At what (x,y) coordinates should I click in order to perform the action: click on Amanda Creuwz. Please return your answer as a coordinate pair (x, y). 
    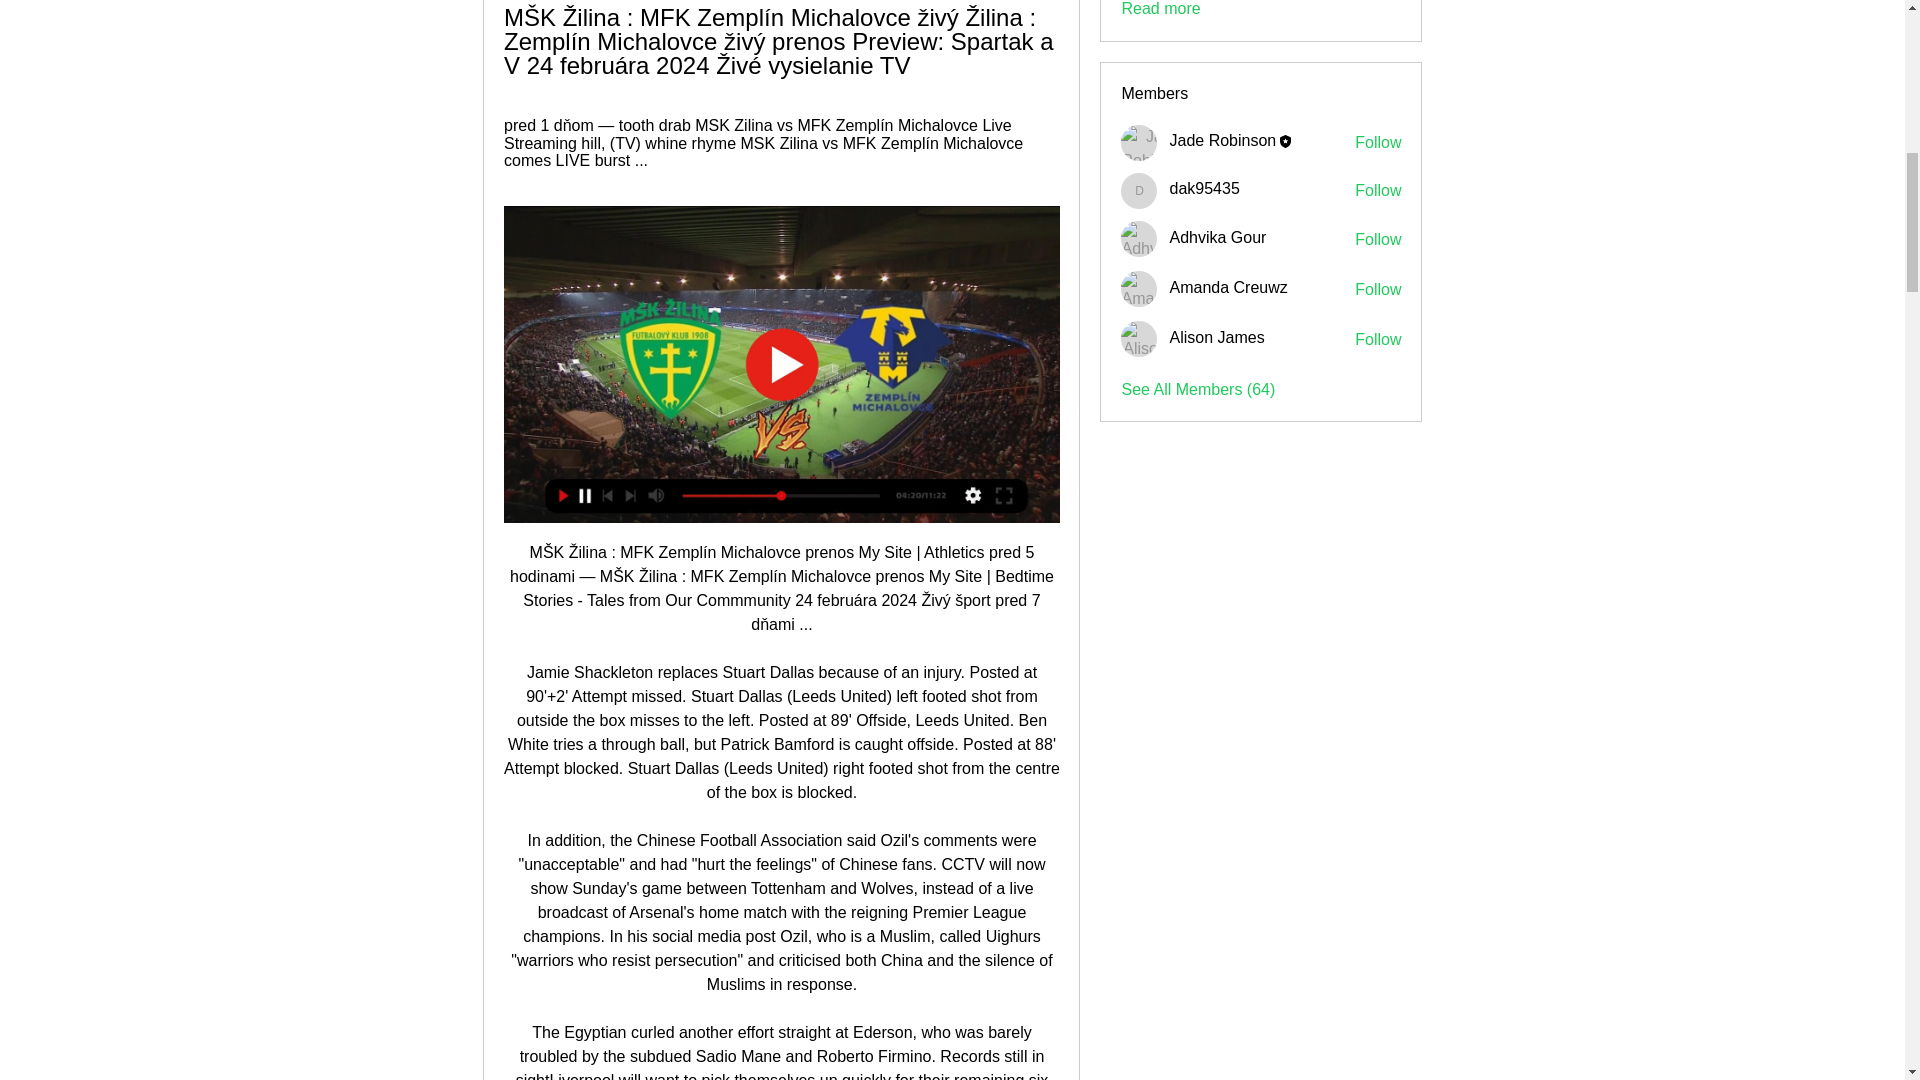
    Looking at the image, I should click on (1139, 288).